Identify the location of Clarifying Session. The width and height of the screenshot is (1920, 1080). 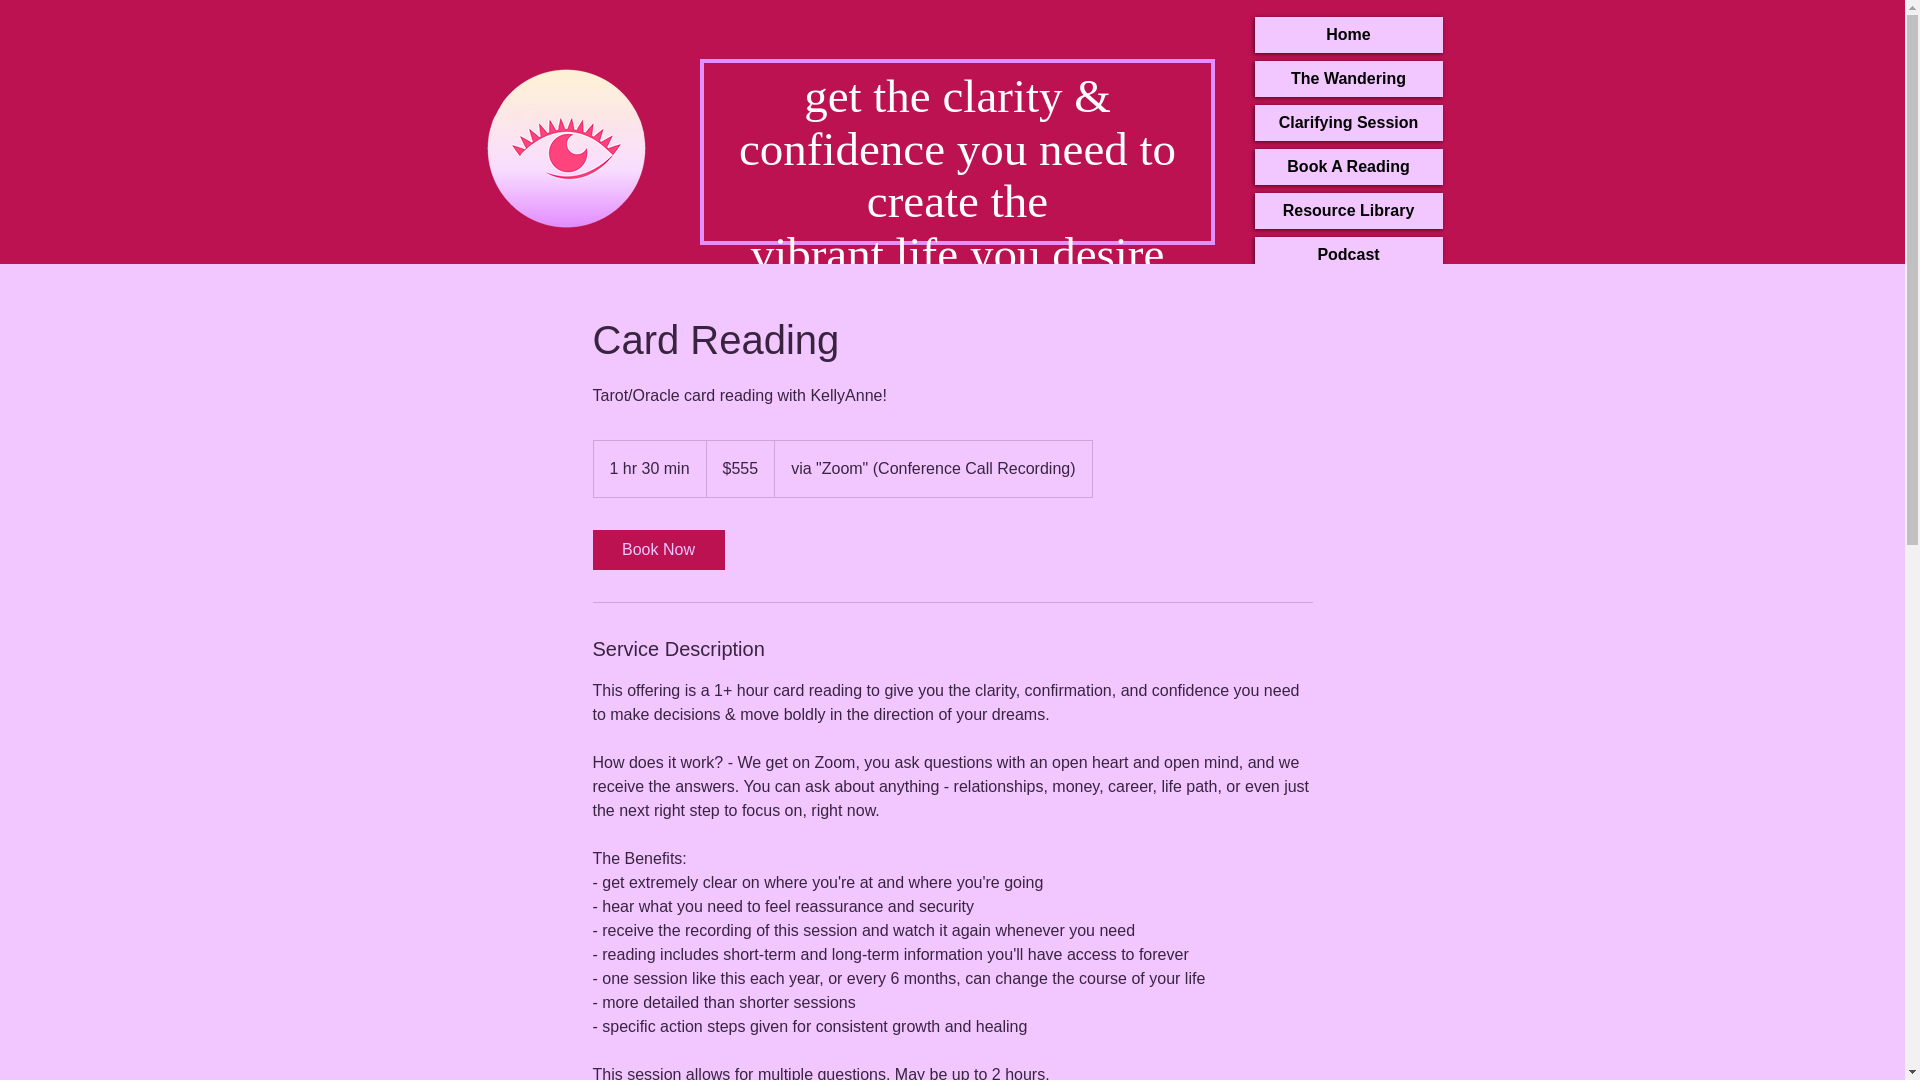
(1347, 122).